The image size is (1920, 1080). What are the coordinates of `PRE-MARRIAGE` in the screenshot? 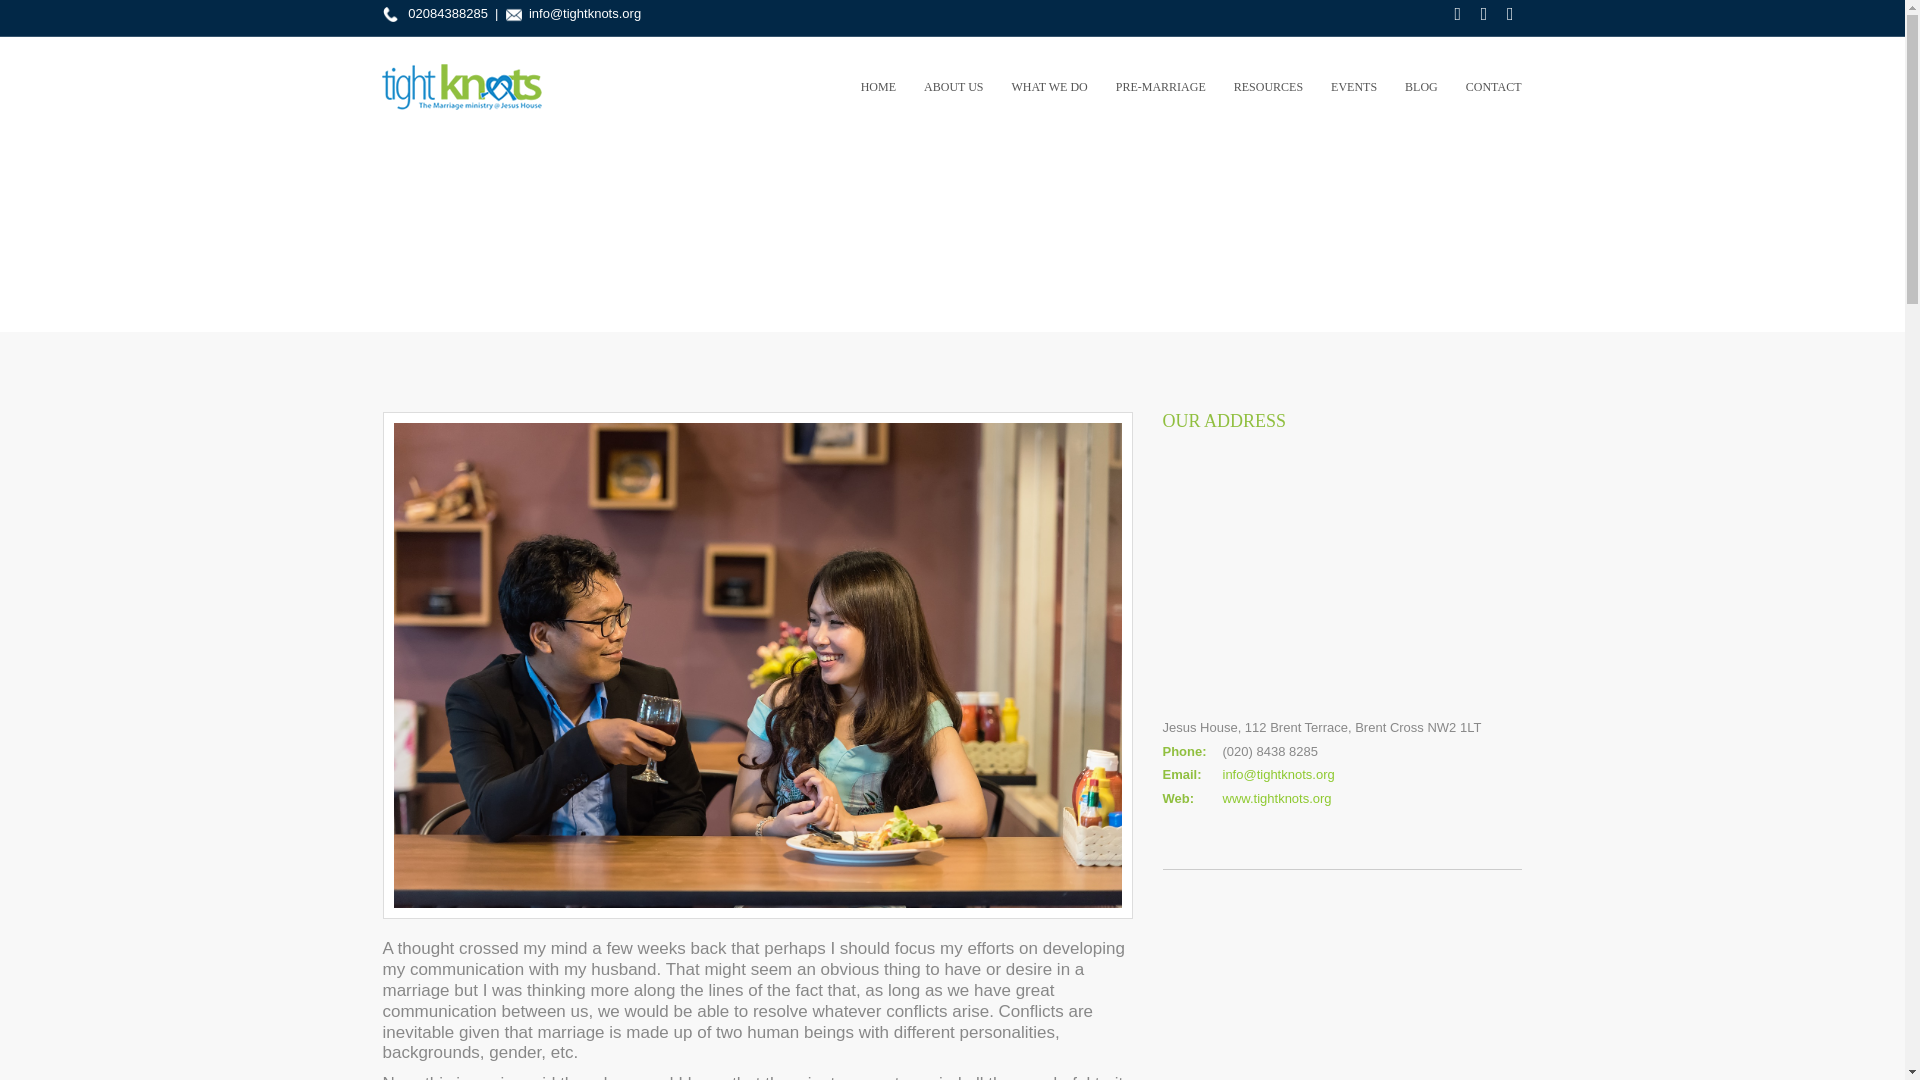 It's located at (1160, 86).